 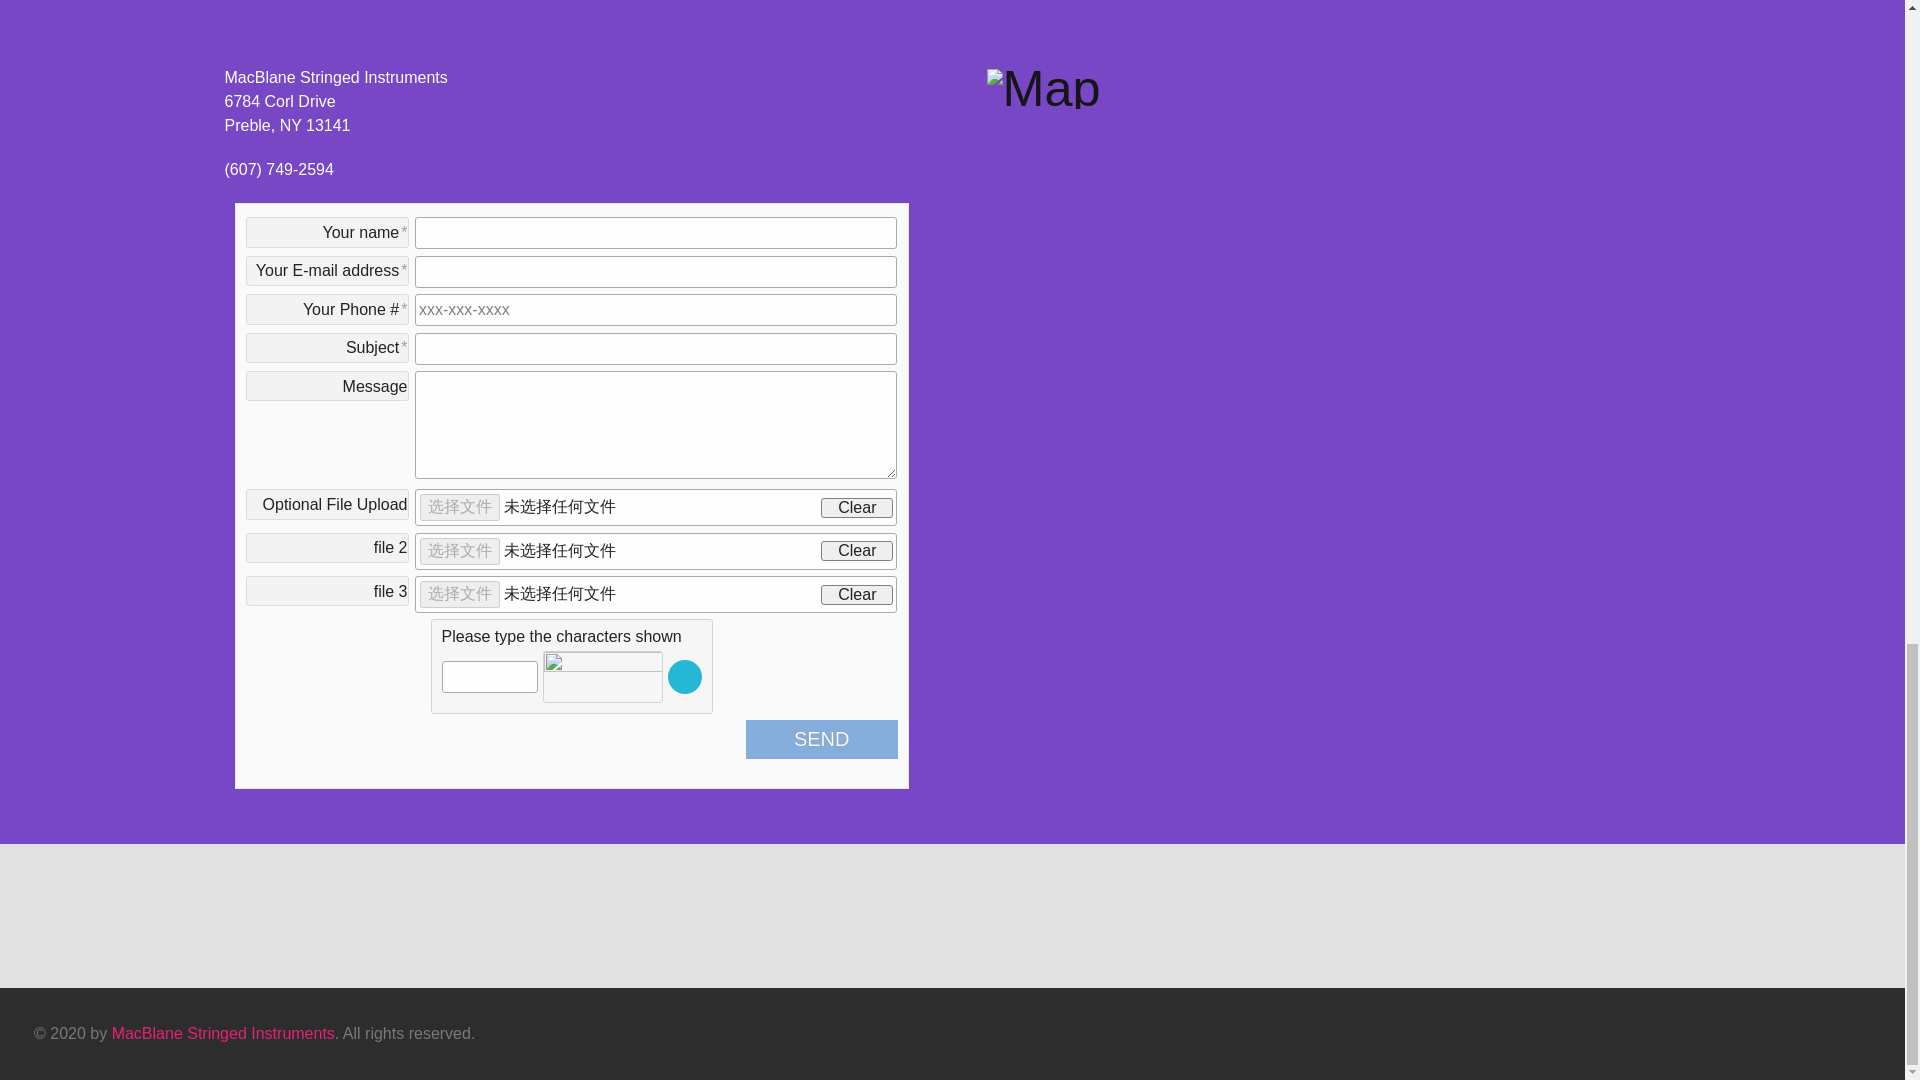 I want to click on Clear, so click(x=856, y=594).